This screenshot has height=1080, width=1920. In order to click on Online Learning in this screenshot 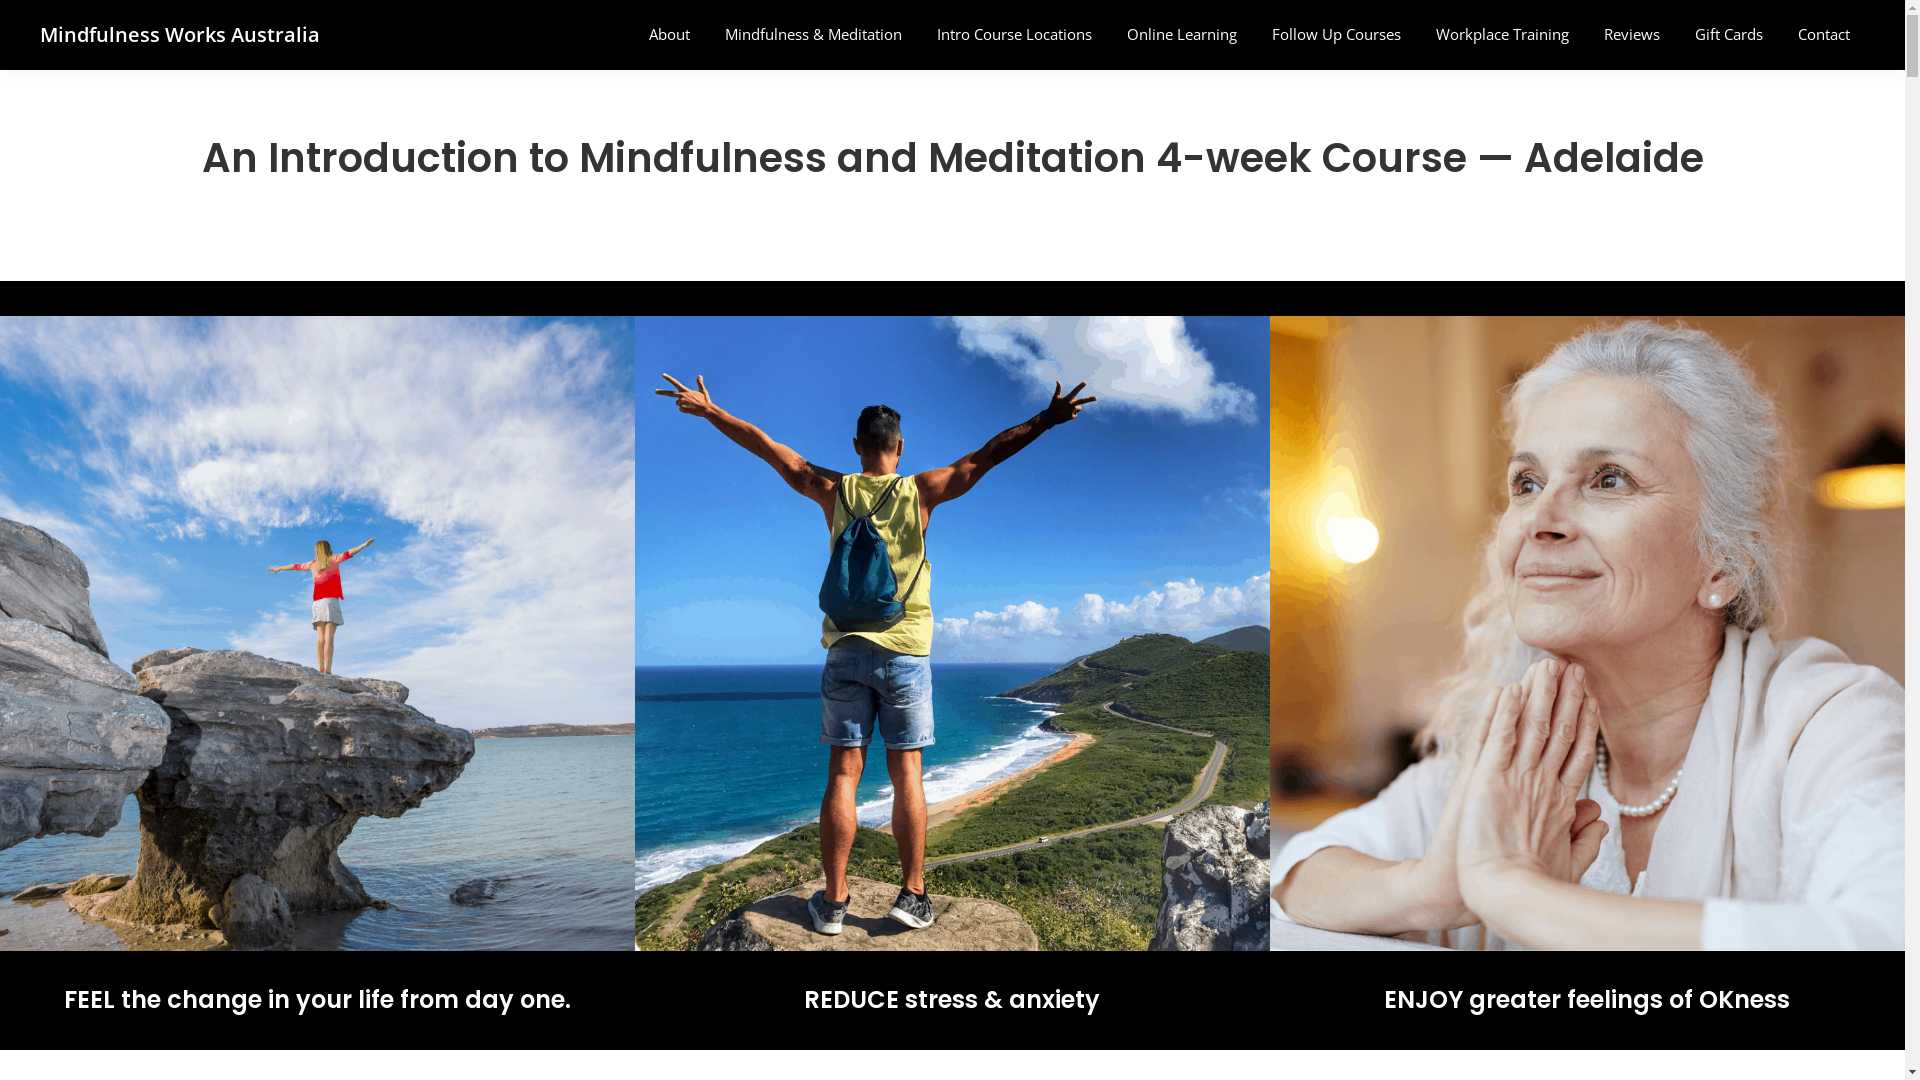, I will do `click(1182, 34)`.